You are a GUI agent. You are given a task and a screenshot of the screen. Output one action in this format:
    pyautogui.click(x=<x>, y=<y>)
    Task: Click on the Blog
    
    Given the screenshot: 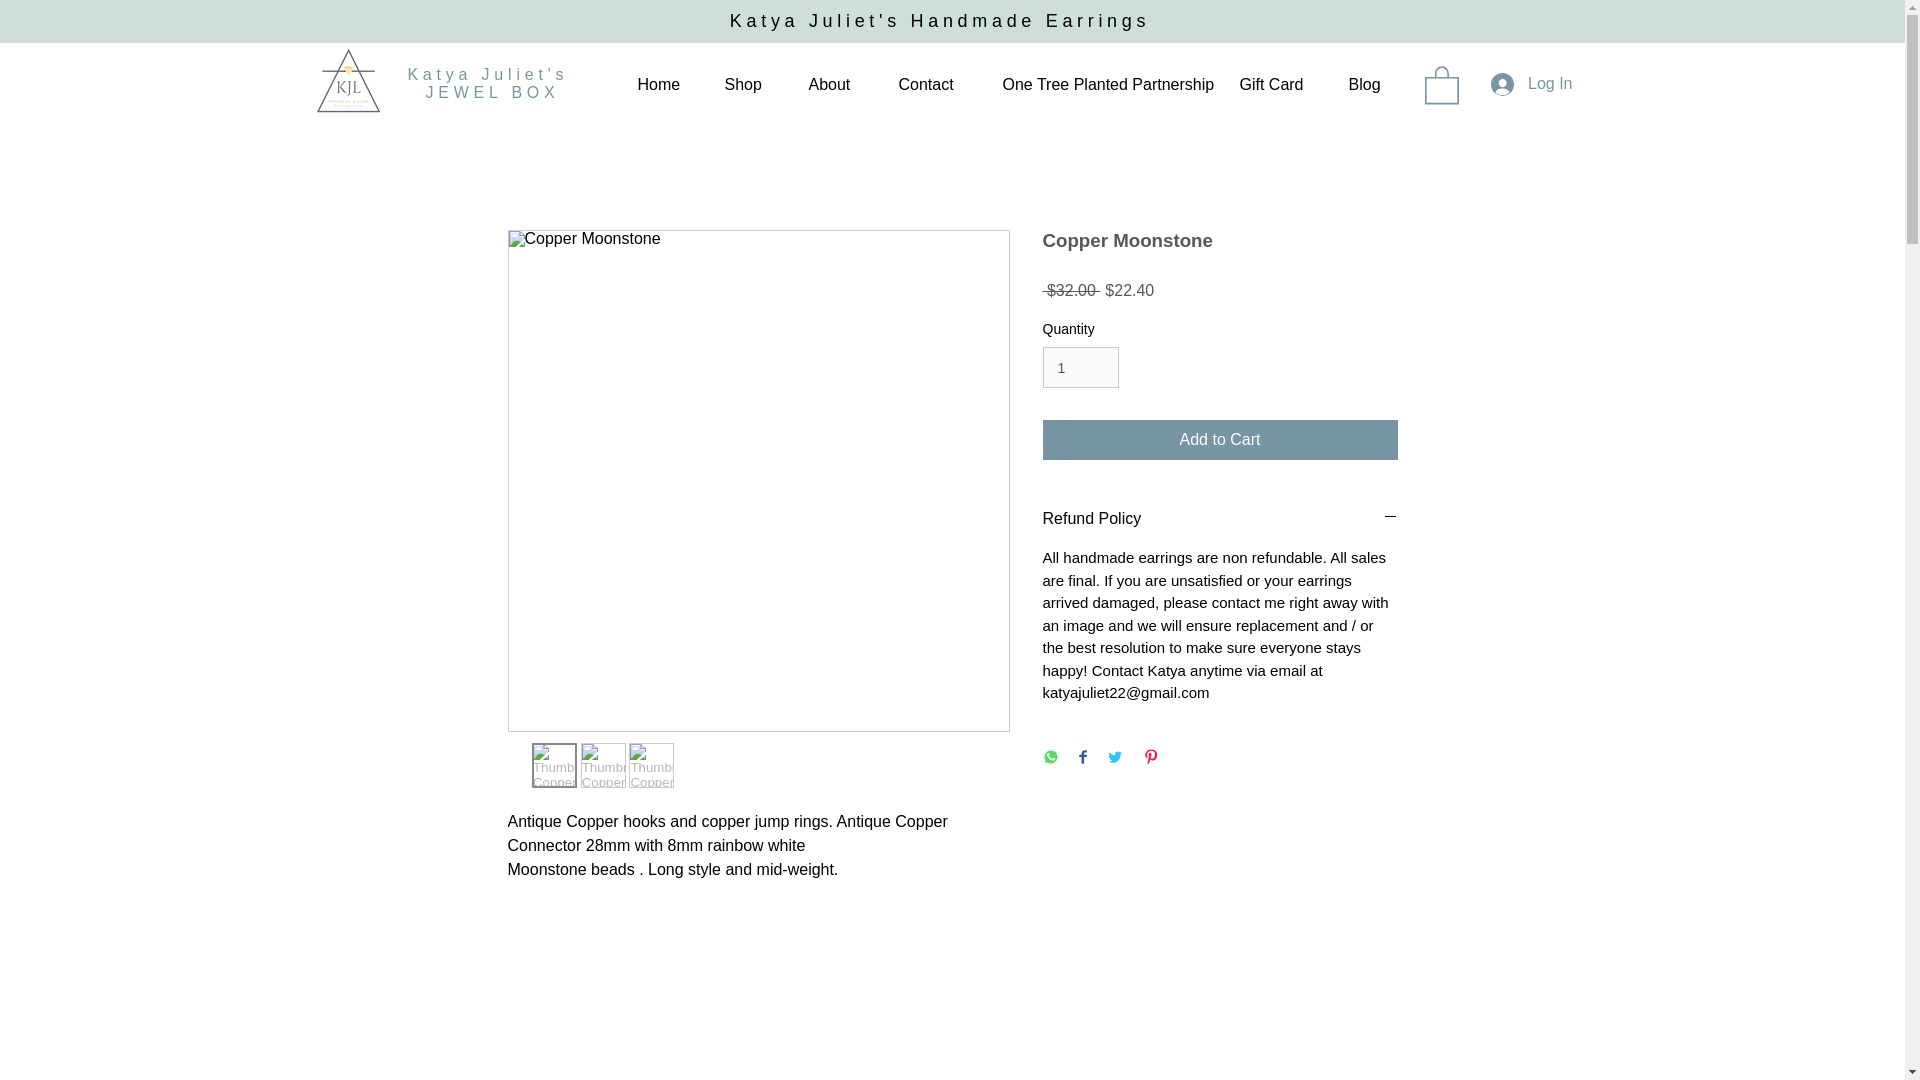 What is the action you would take?
    pyautogui.click(x=1364, y=85)
    